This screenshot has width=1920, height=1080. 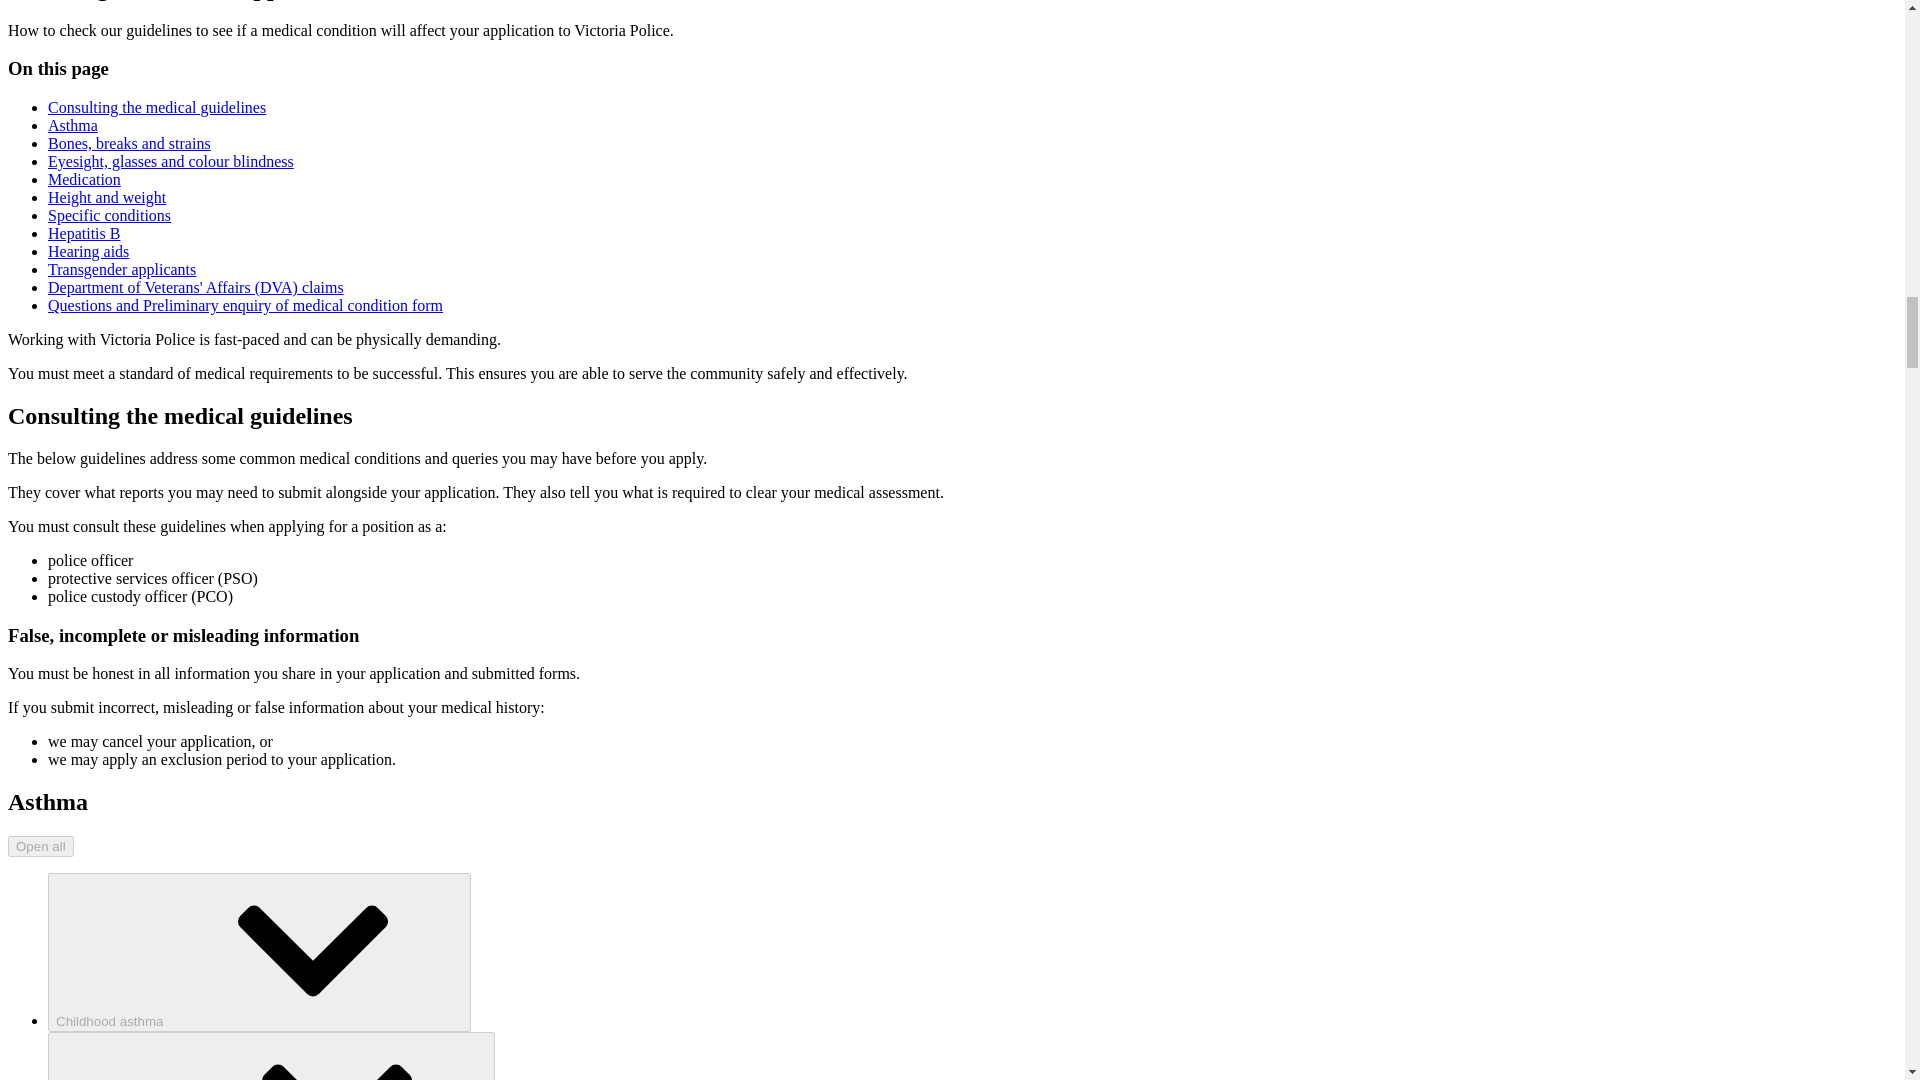 What do you see at coordinates (72, 124) in the screenshot?
I see `Asthma` at bounding box center [72, 124].